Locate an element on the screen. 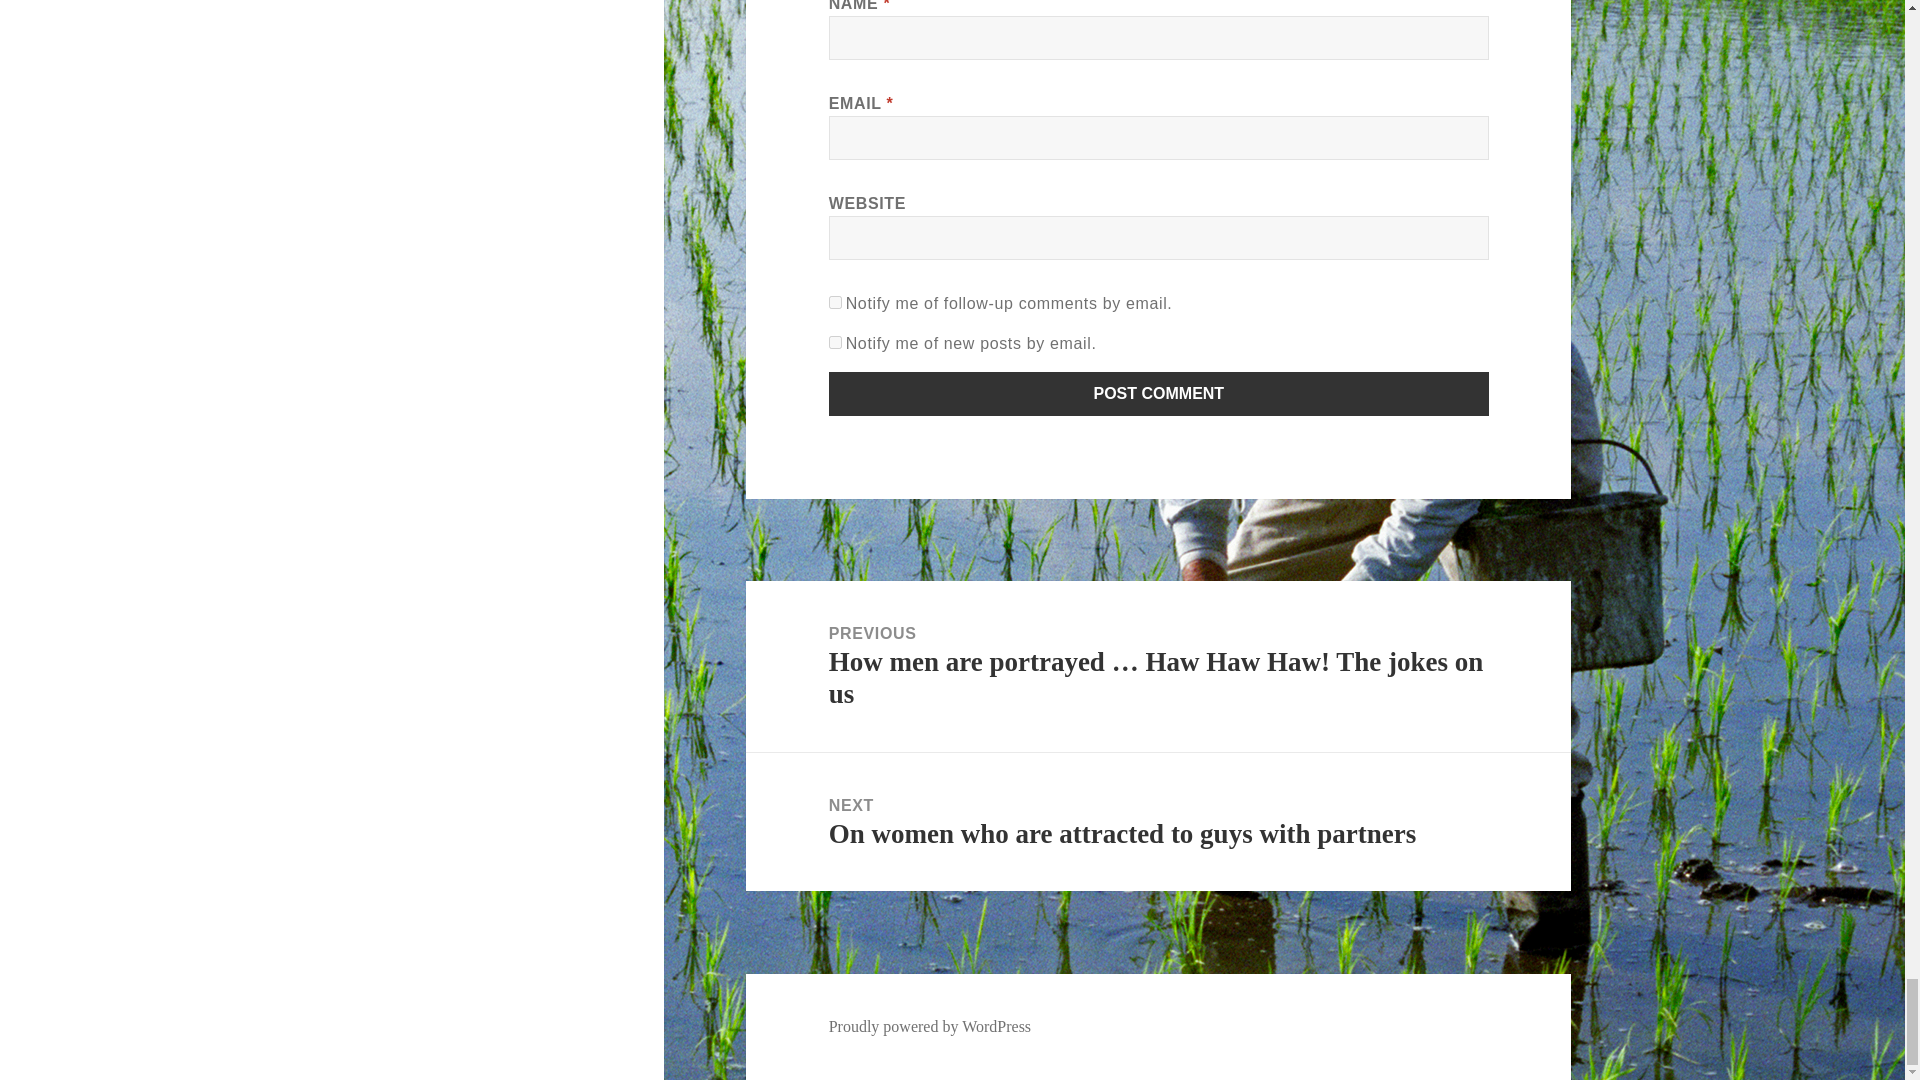  subscribe is located at coordinates (836, 342).